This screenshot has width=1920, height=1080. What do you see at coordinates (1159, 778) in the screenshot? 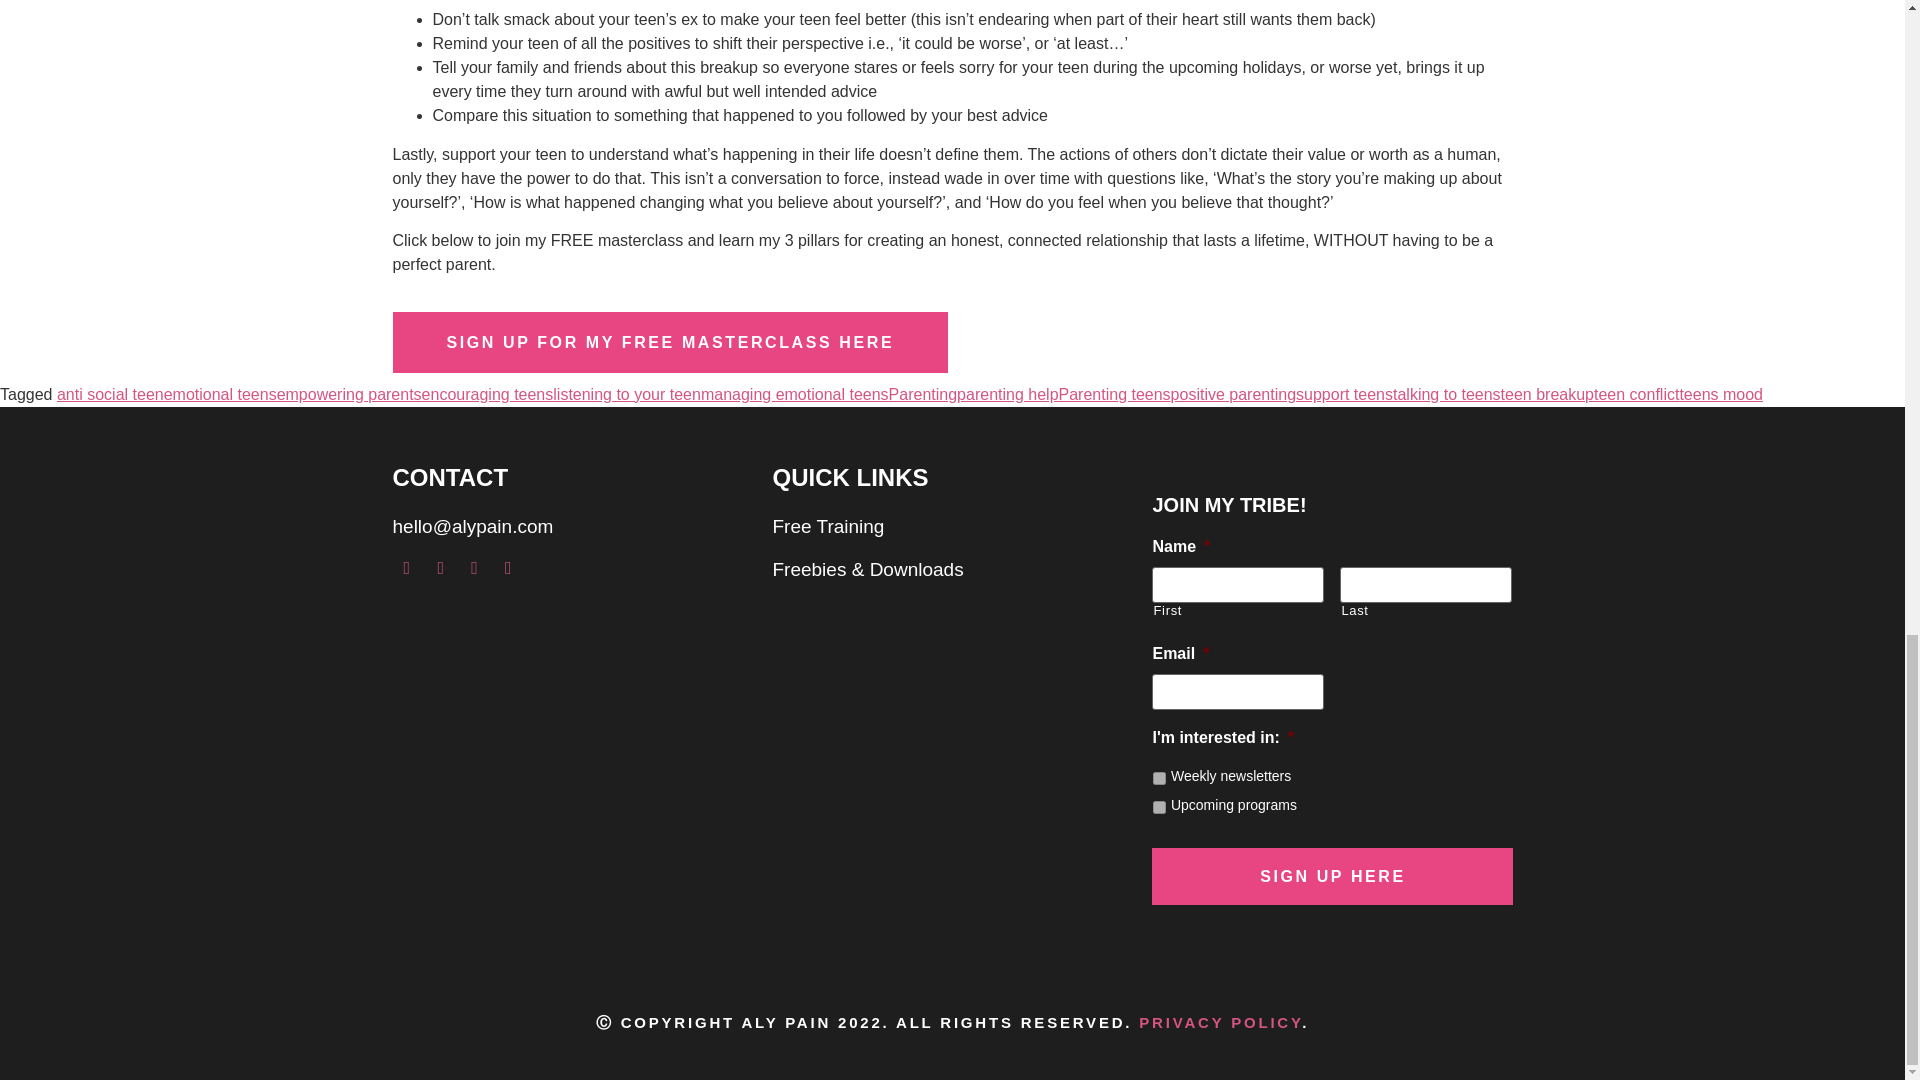
I see `Weekly newsletters` at bounding box center [1159, 778].